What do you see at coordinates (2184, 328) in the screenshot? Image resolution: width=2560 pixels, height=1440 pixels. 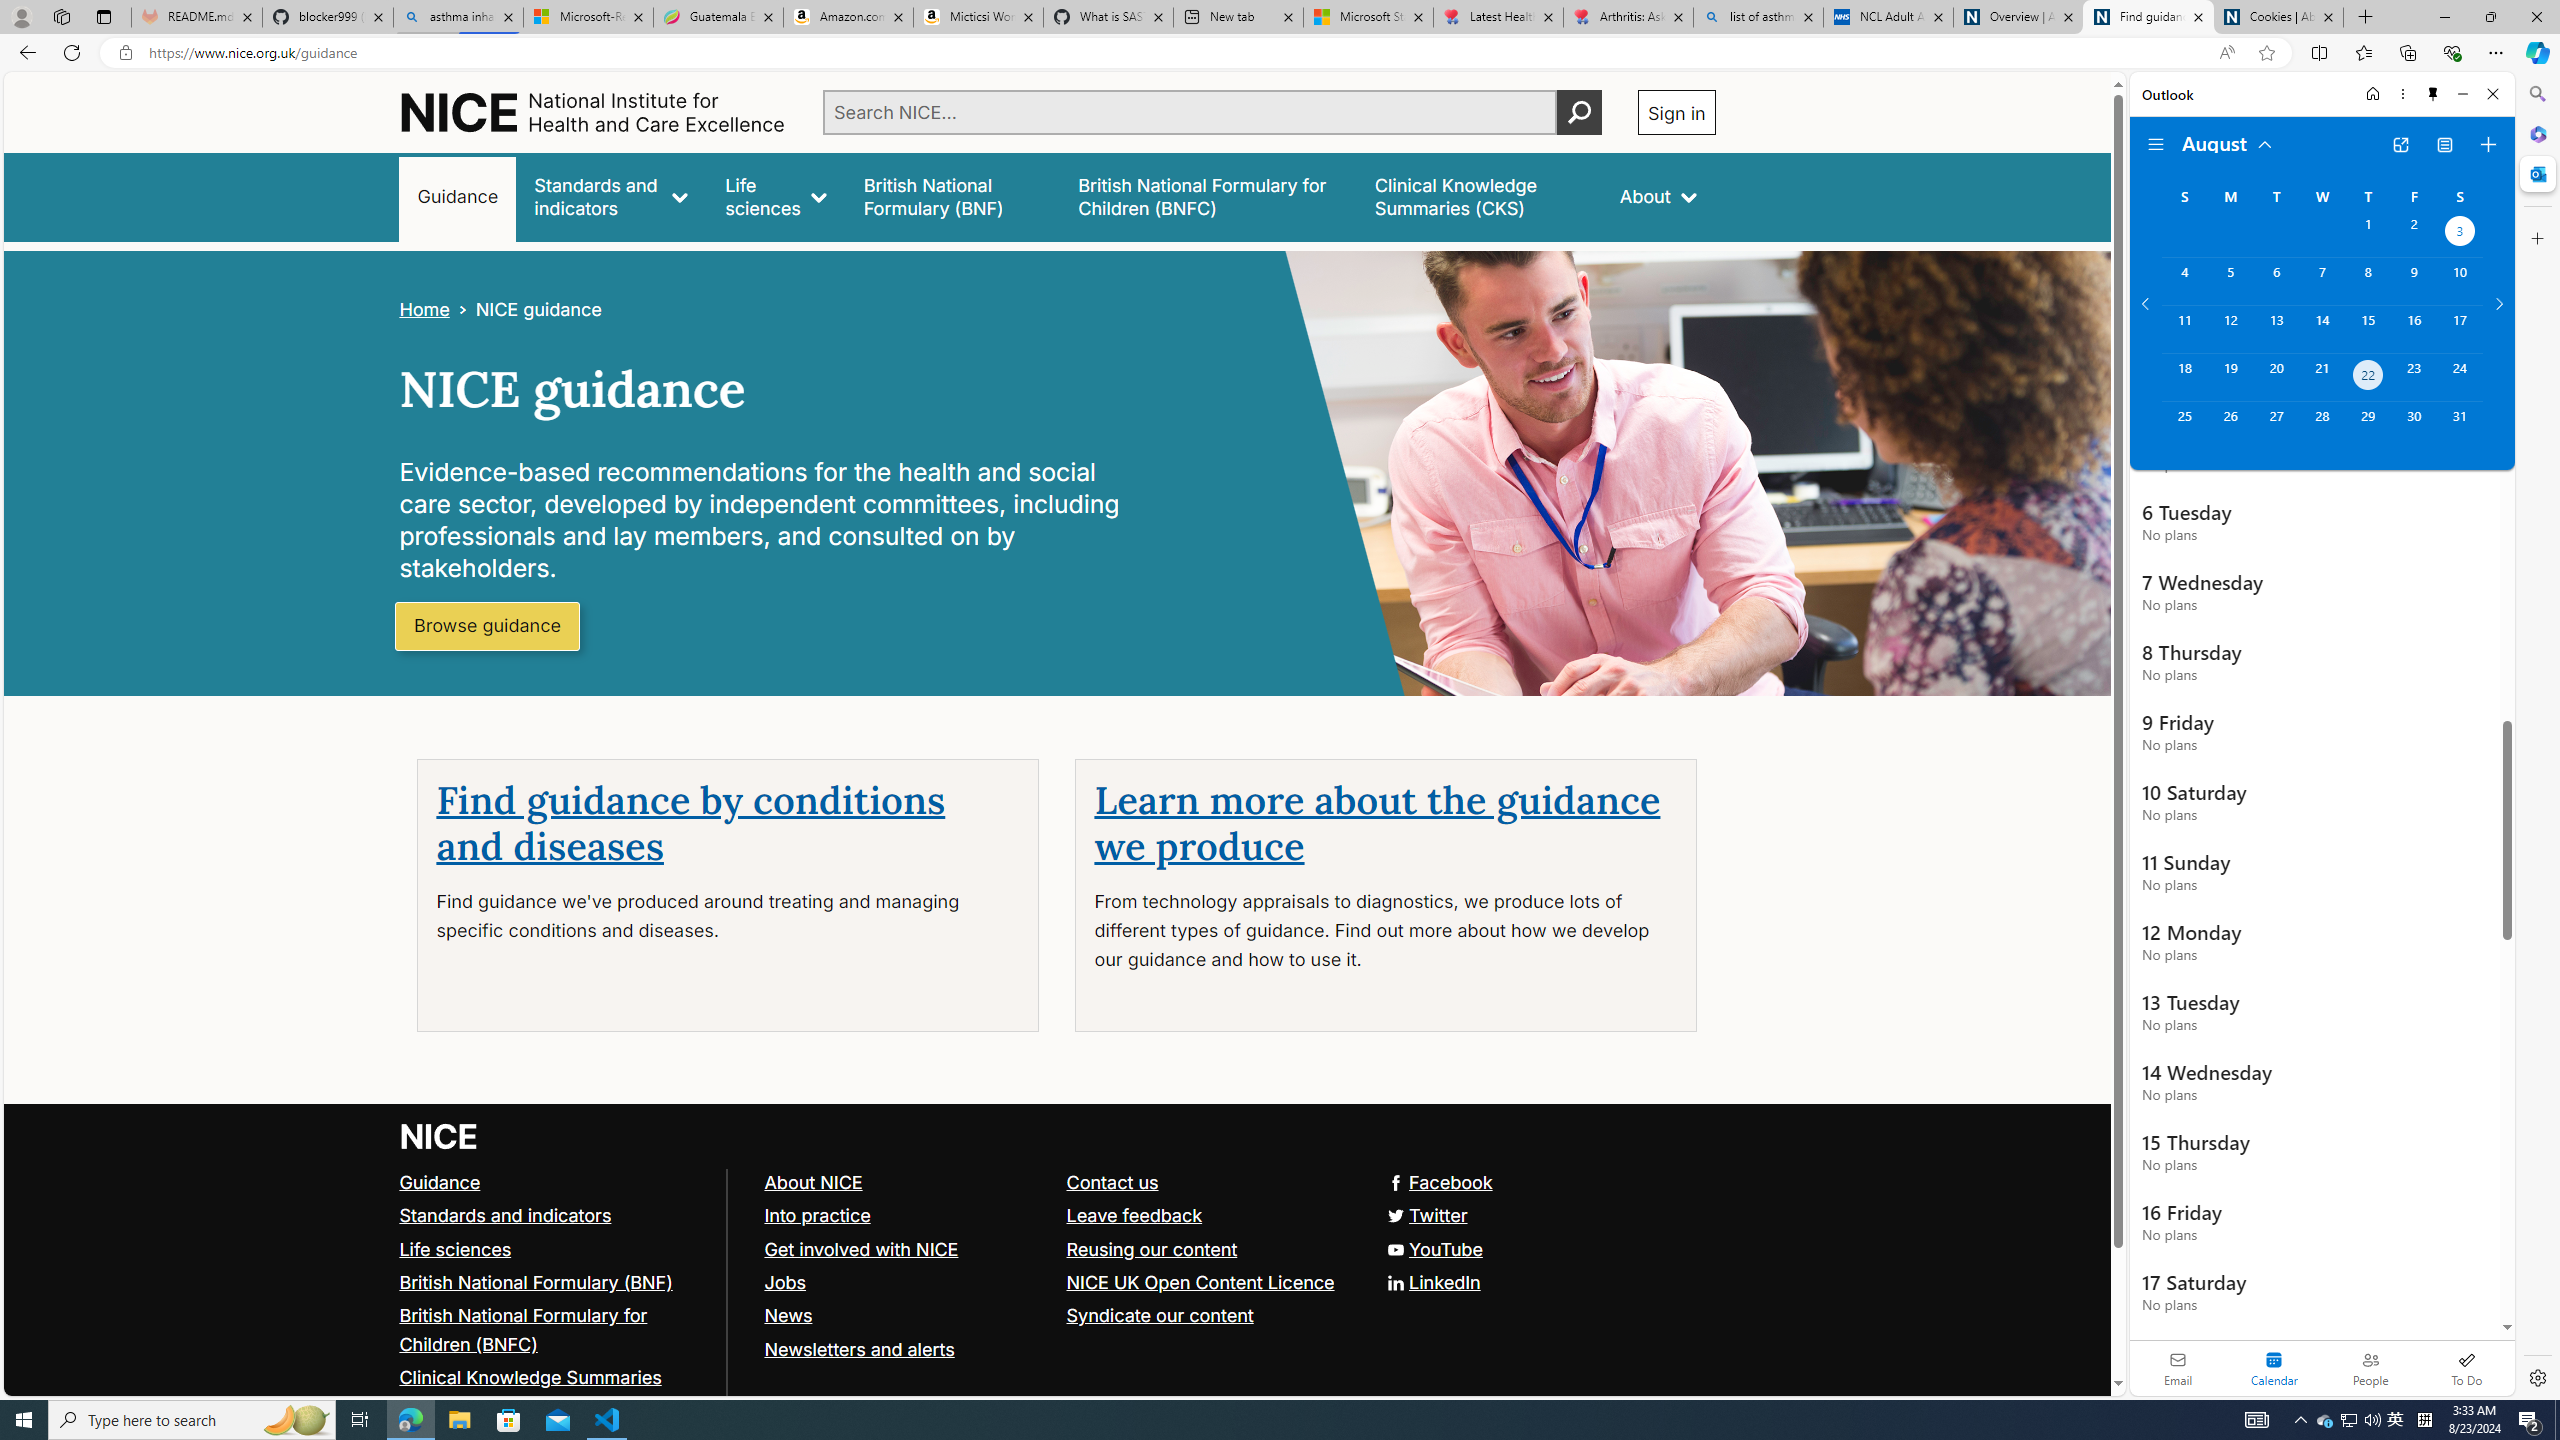 I see `Sunday, August 11, 2024. ` at bounding box center [2184, 328].